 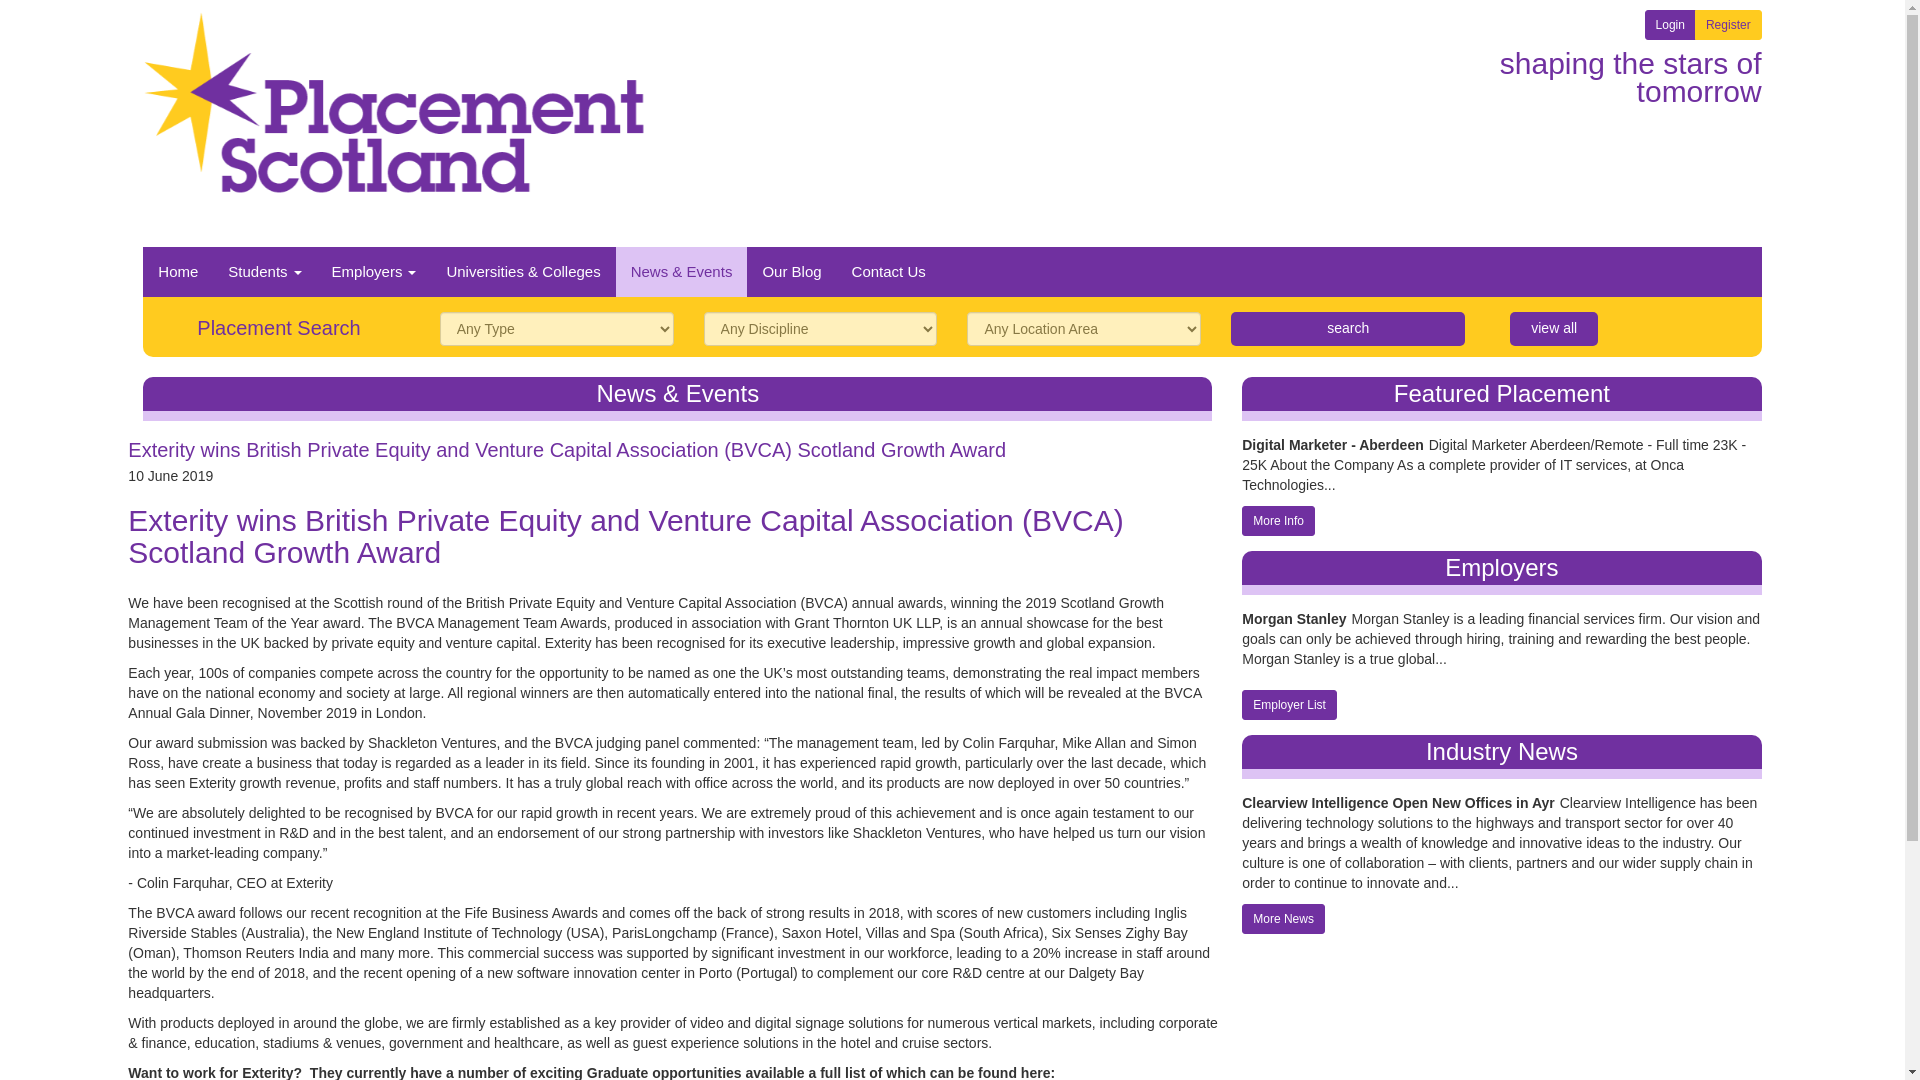 What do you see at coordinates (1553, 198) in the screenshot?
I see `See all` at bounding box center [1553, 198].